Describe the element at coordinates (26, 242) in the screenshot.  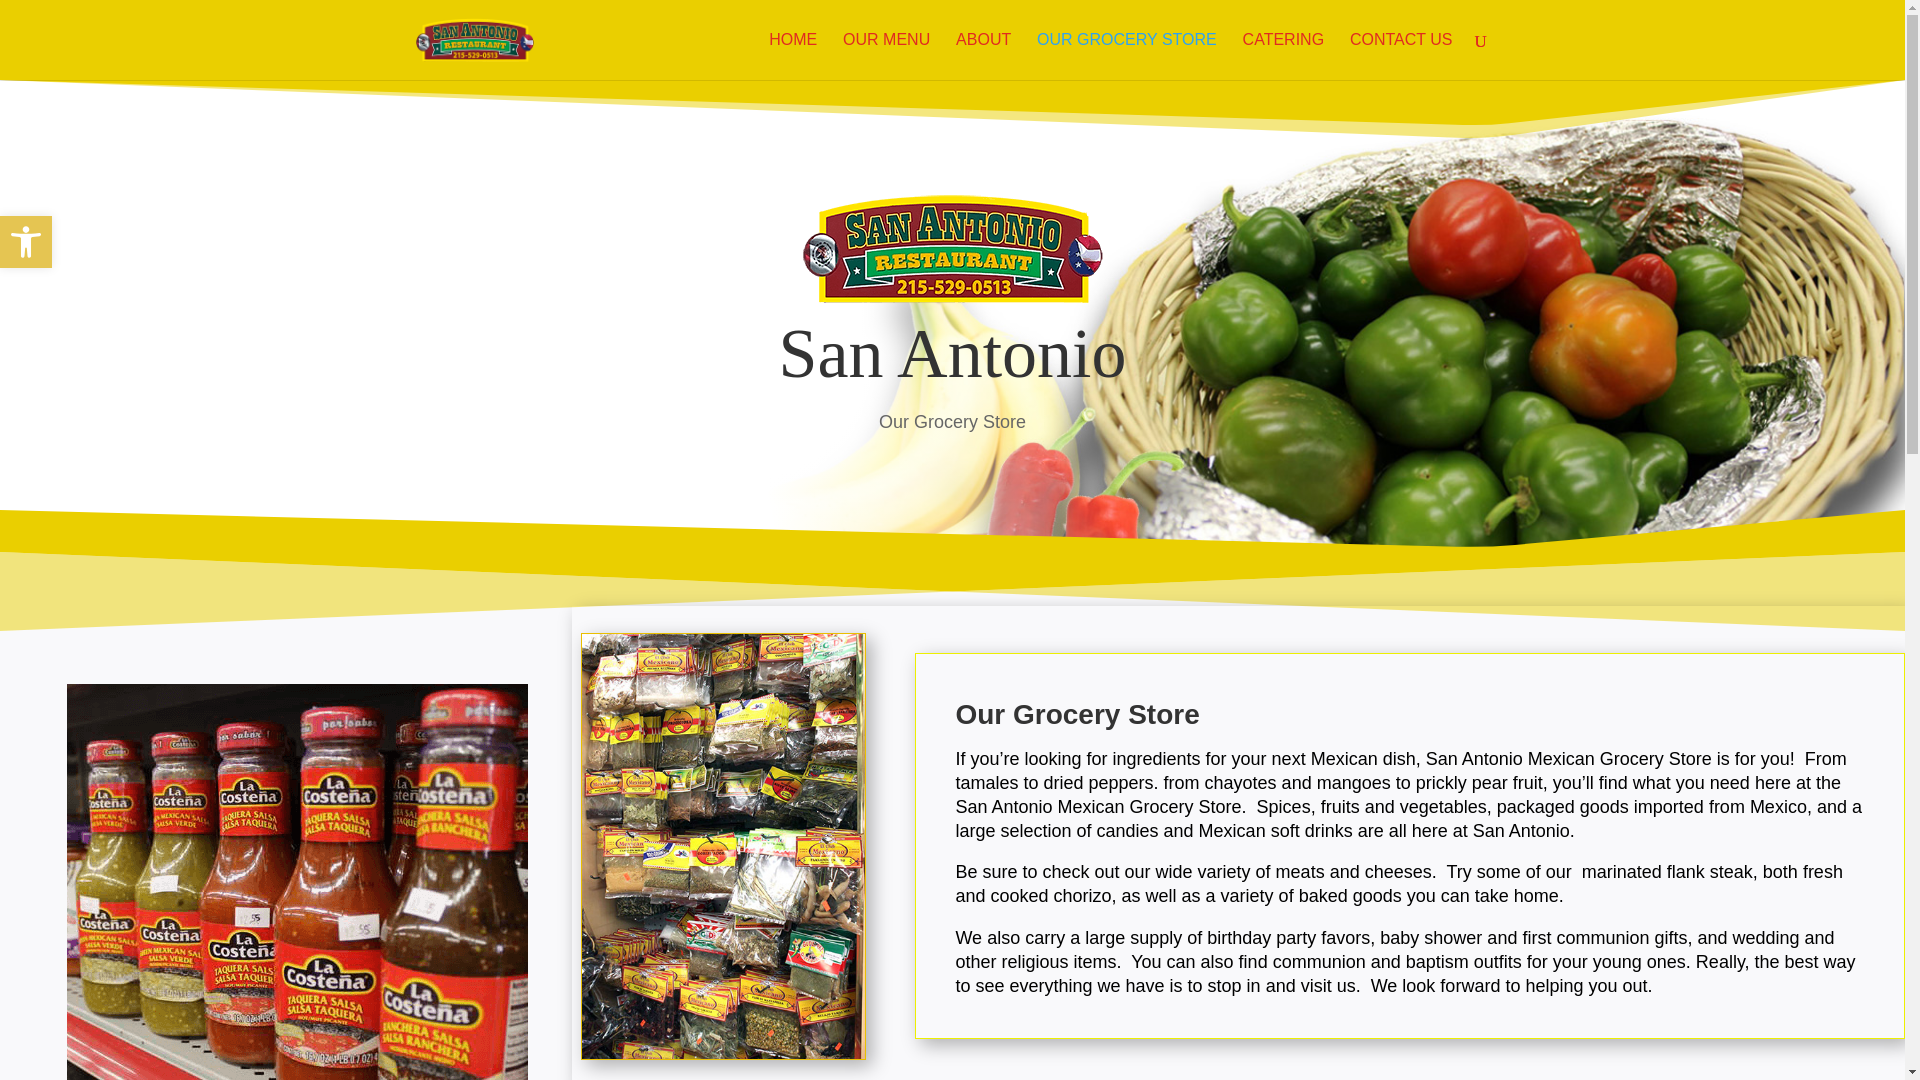
I see `CATERING` at that location.